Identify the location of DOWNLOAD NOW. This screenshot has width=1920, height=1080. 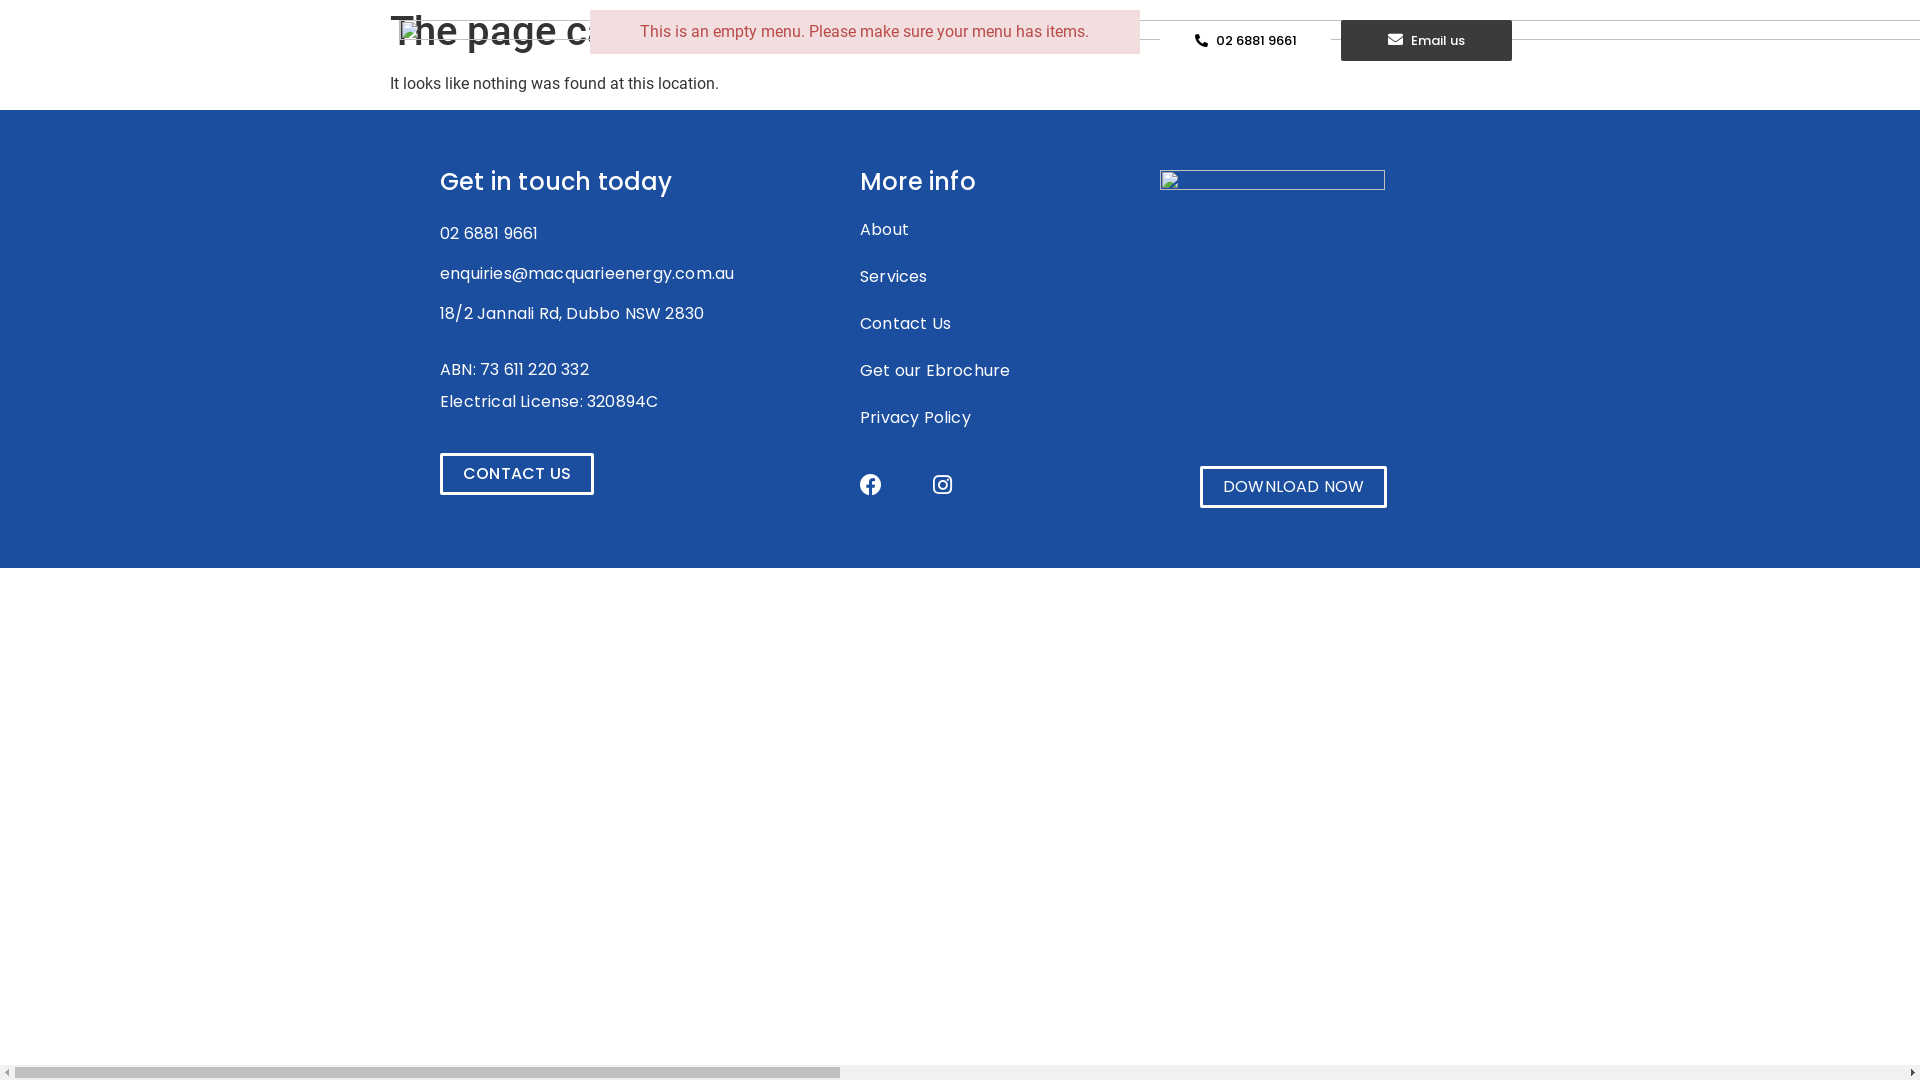
(1294, 487).